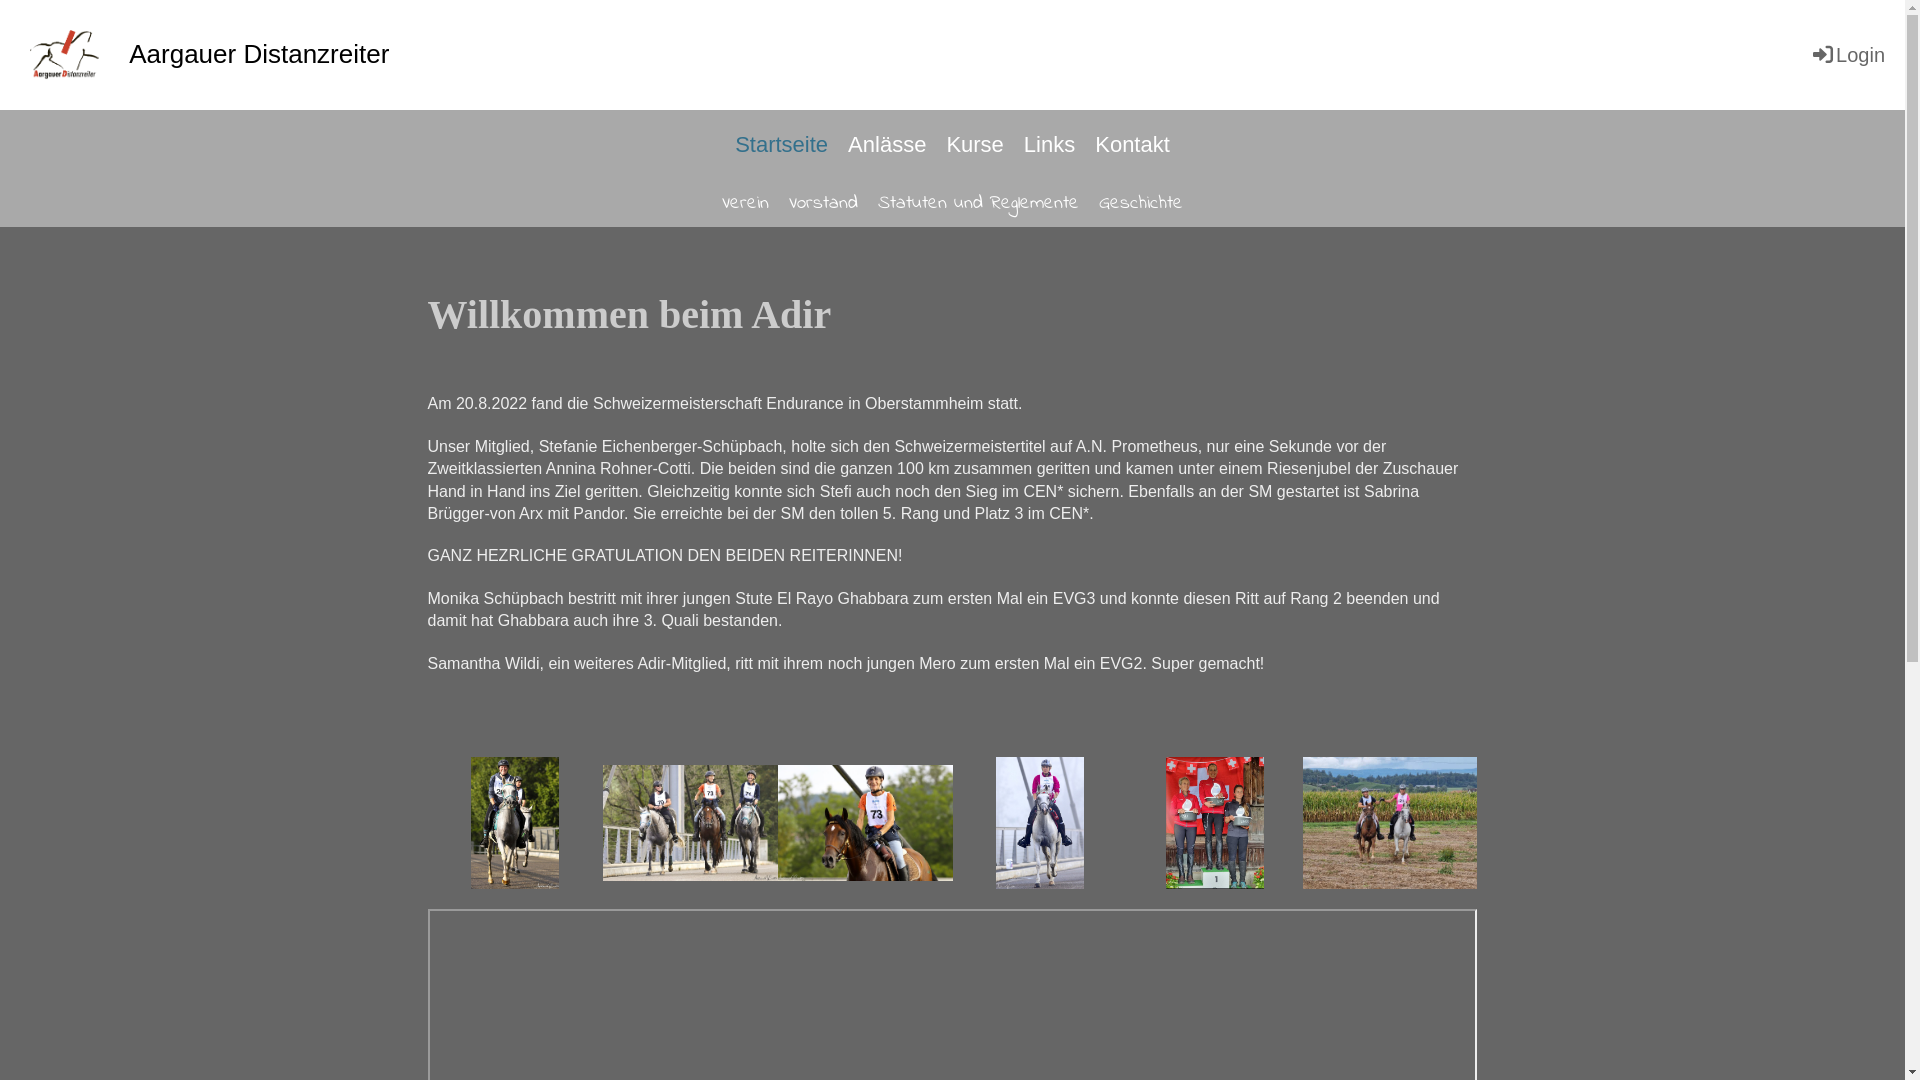 This screenshot has width=1920, height=1080. What do you see at coordinates (978, 204) in the screenshot?
I see `Statuten und Reglemente` at bounding box center [978, 204].